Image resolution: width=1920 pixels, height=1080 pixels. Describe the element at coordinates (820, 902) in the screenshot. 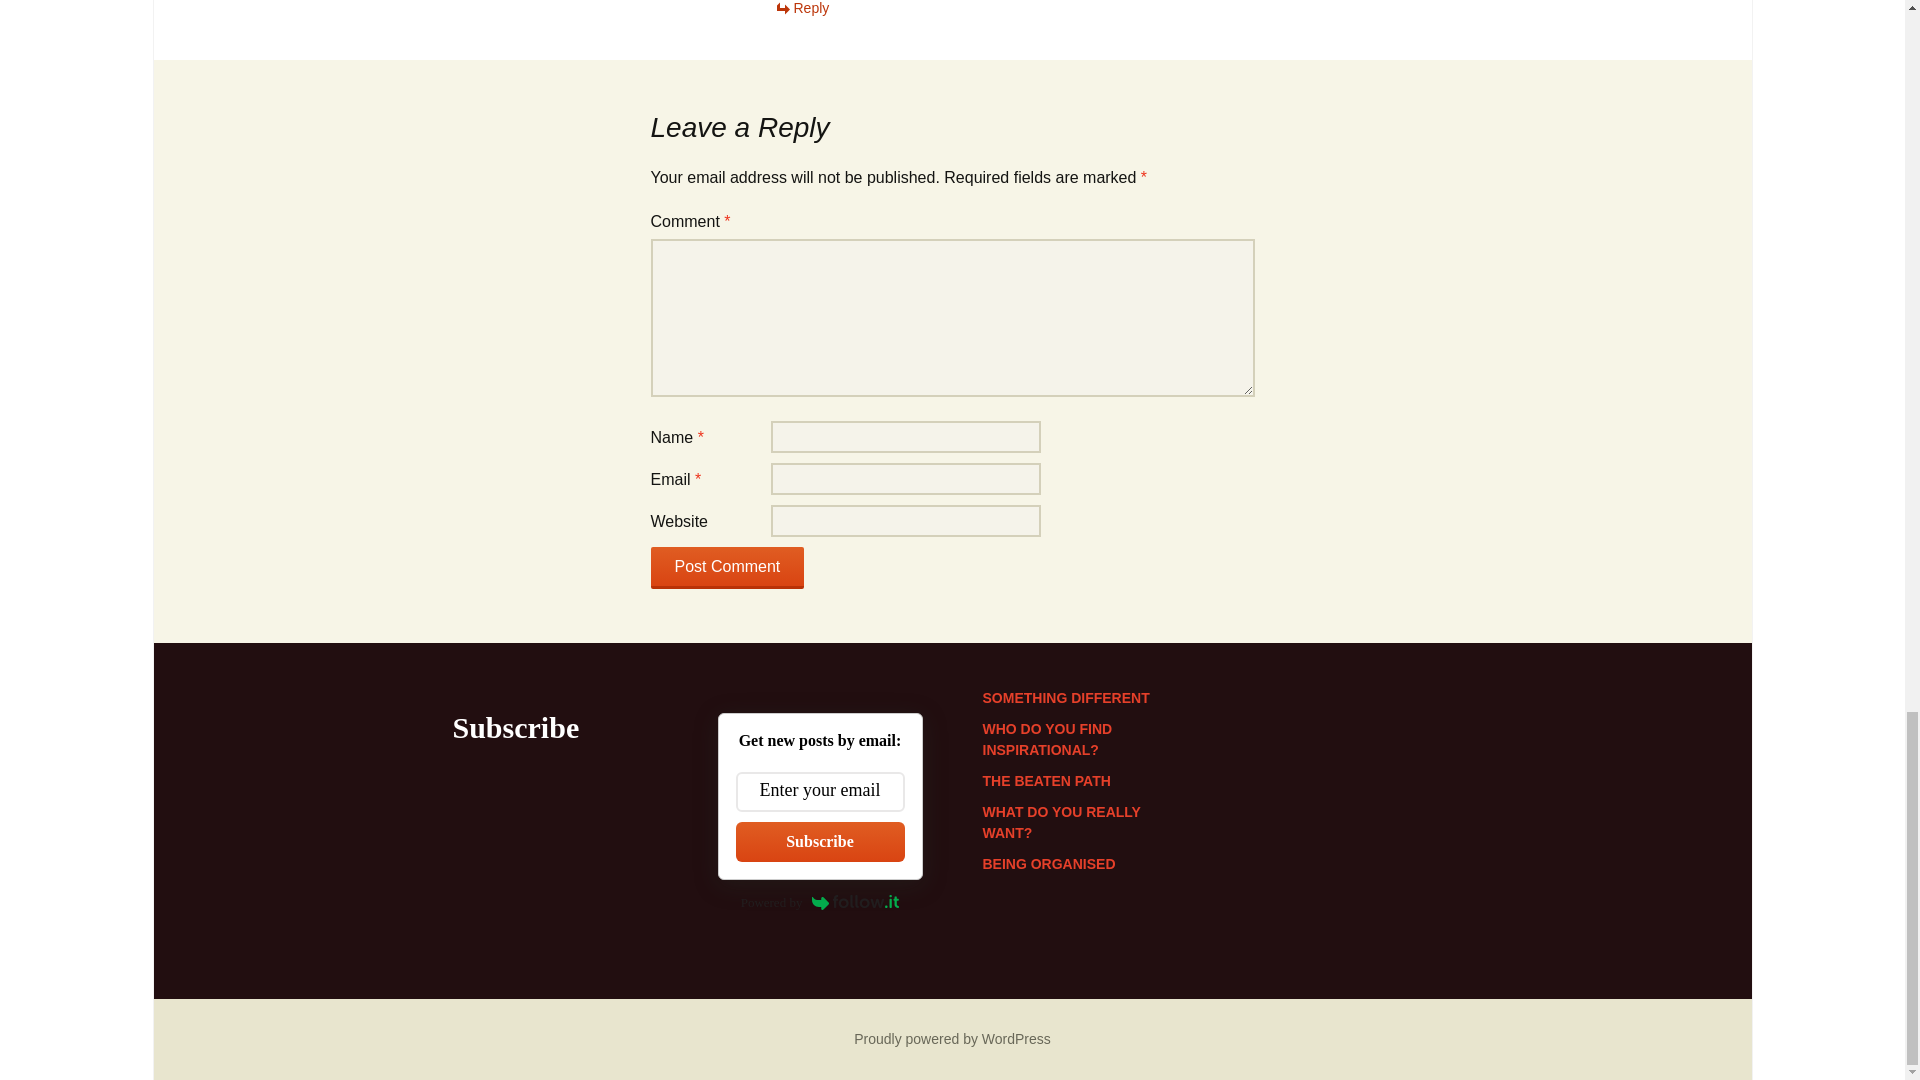

I see `Powered by` at that location.